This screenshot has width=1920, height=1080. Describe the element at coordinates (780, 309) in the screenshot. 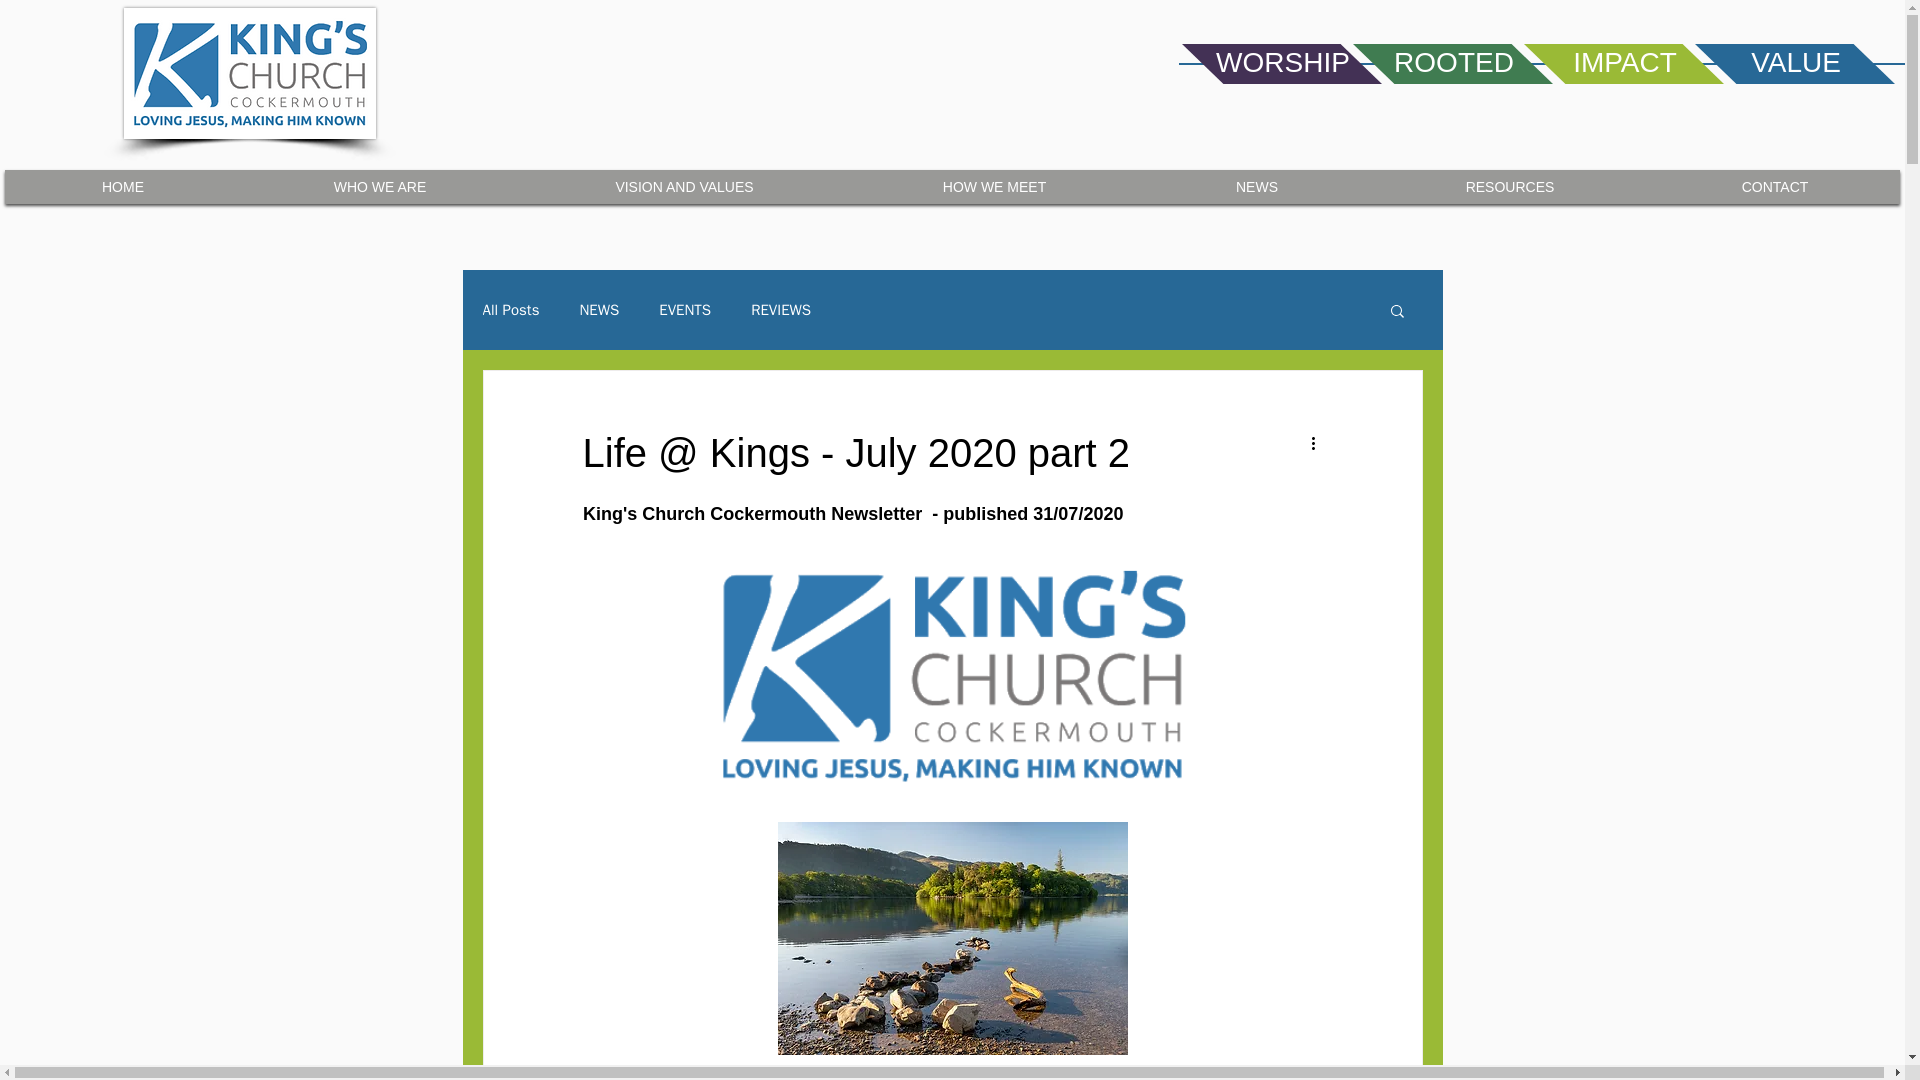

I see `REVIEWS` at that location.